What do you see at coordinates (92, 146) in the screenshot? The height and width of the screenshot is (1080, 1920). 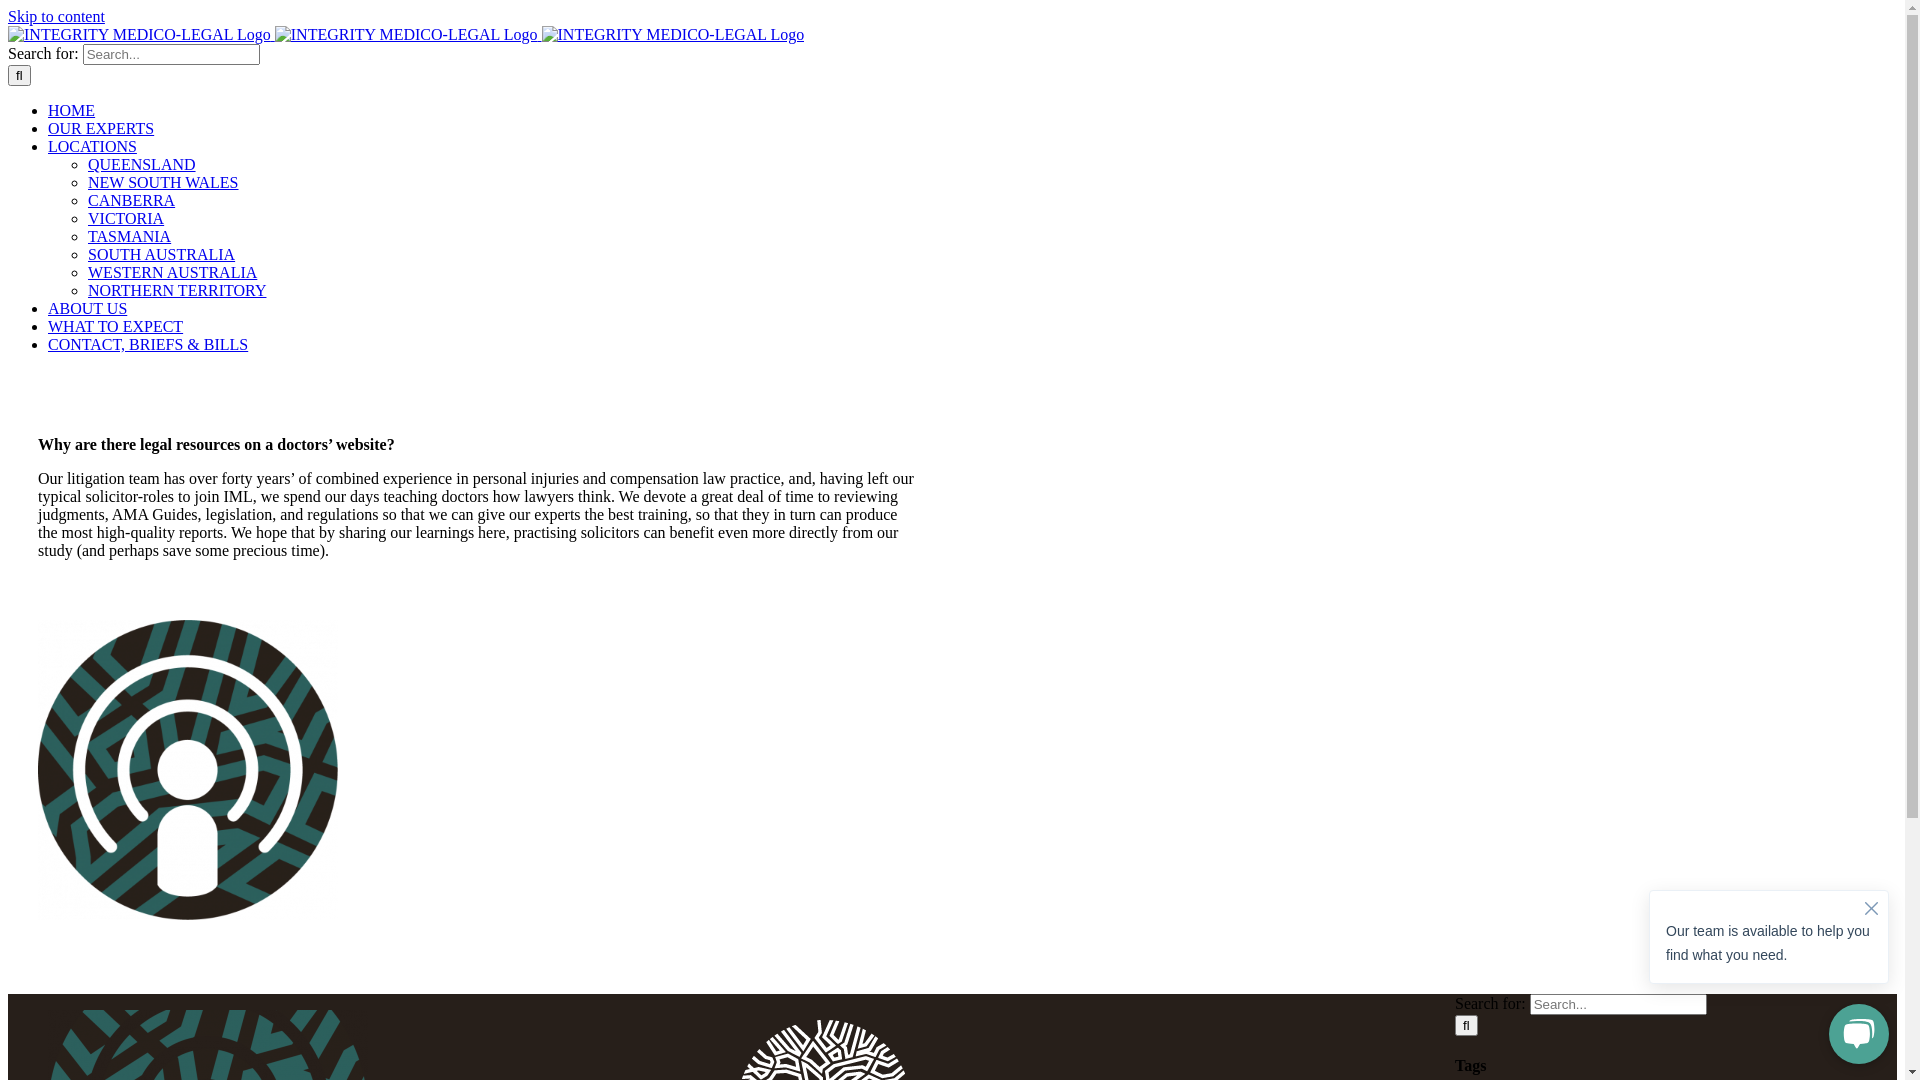 I see `LOCATIONS` at bounding box center [92, 146].